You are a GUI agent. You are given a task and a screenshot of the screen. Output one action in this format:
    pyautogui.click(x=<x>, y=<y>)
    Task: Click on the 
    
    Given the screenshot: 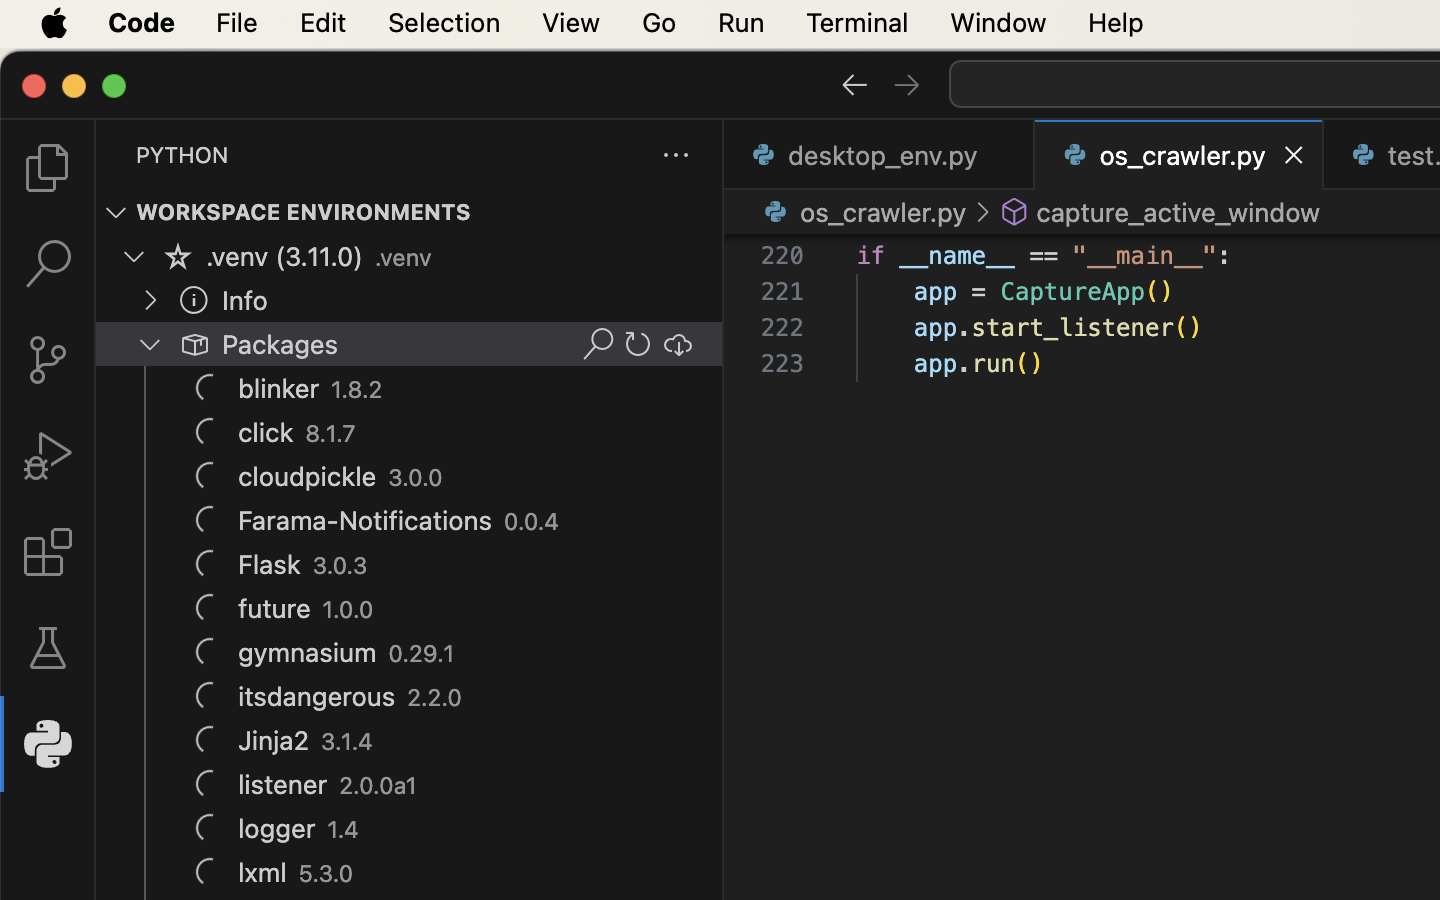 What is the action you would take?
    pyautogui.click(x=678, y=344)
    